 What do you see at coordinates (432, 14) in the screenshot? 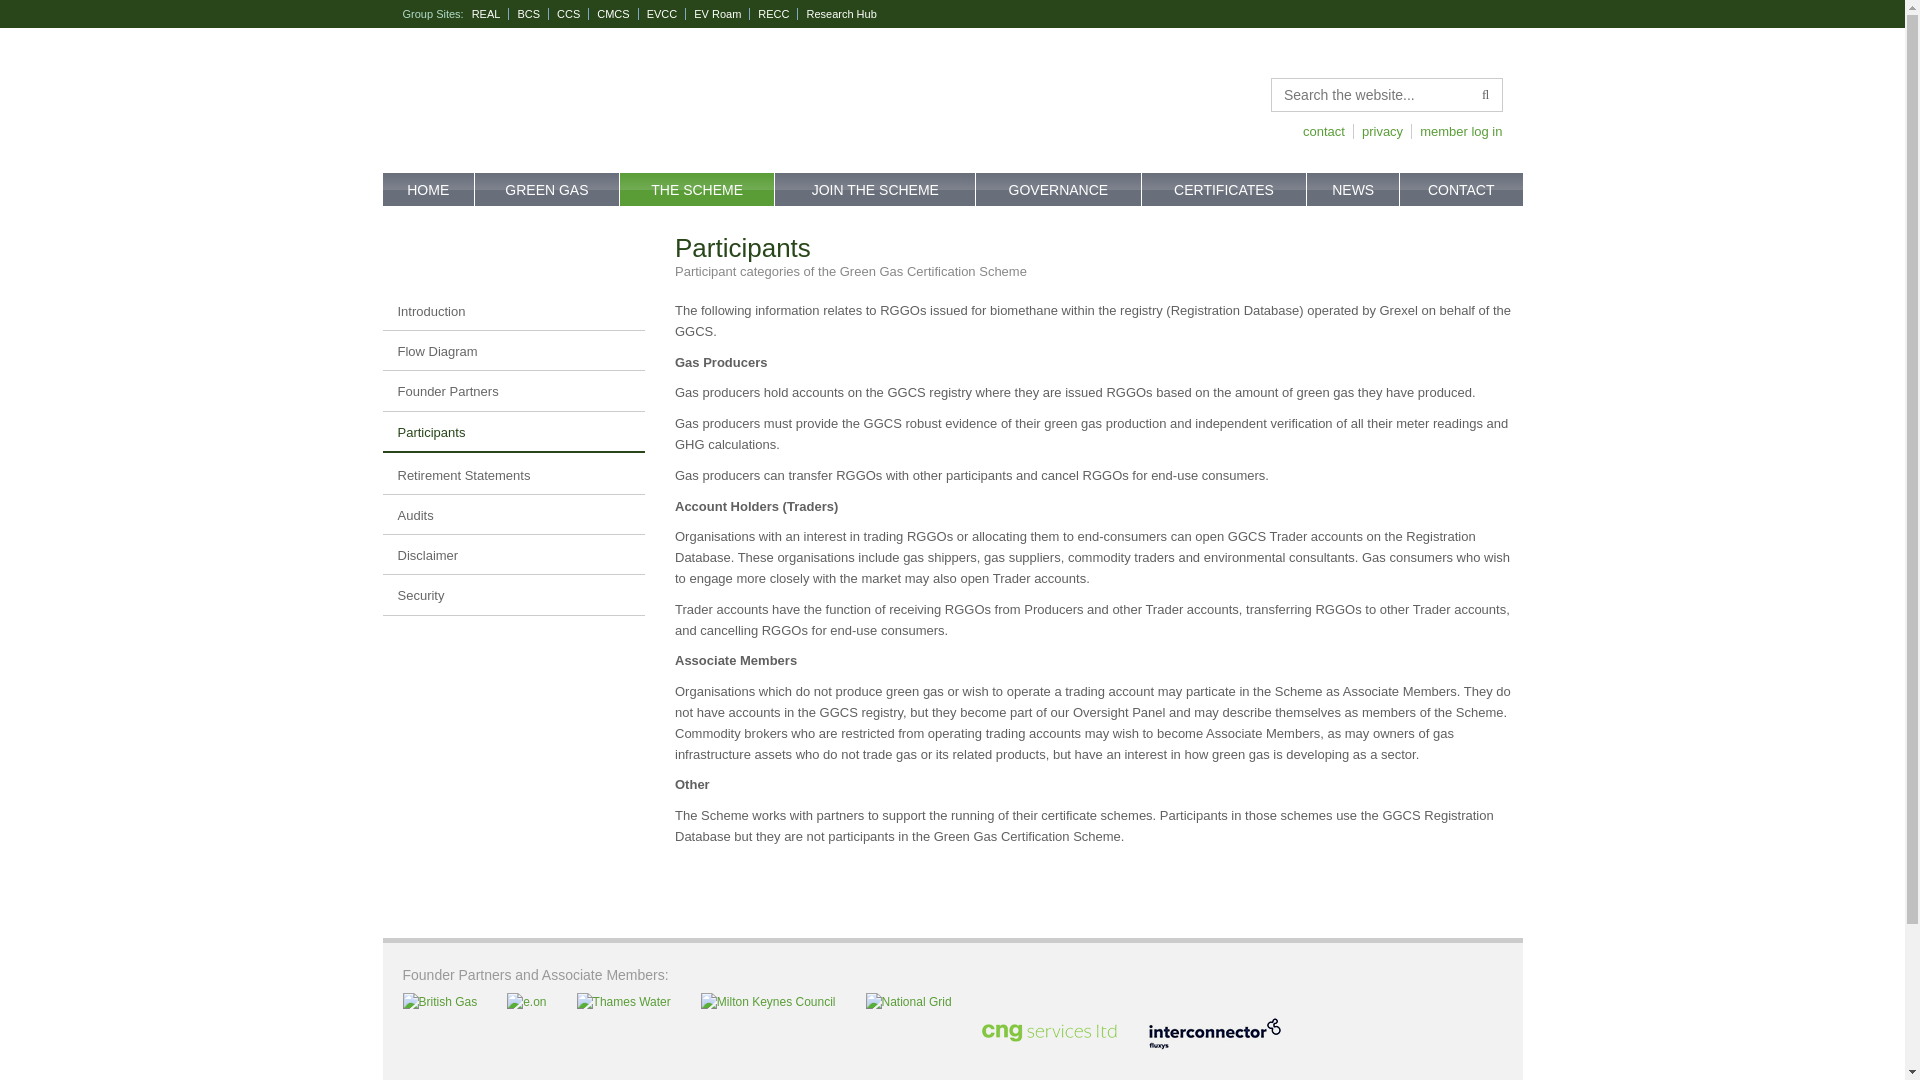
I see `Group Sites:` at bounding box center [432, 14].